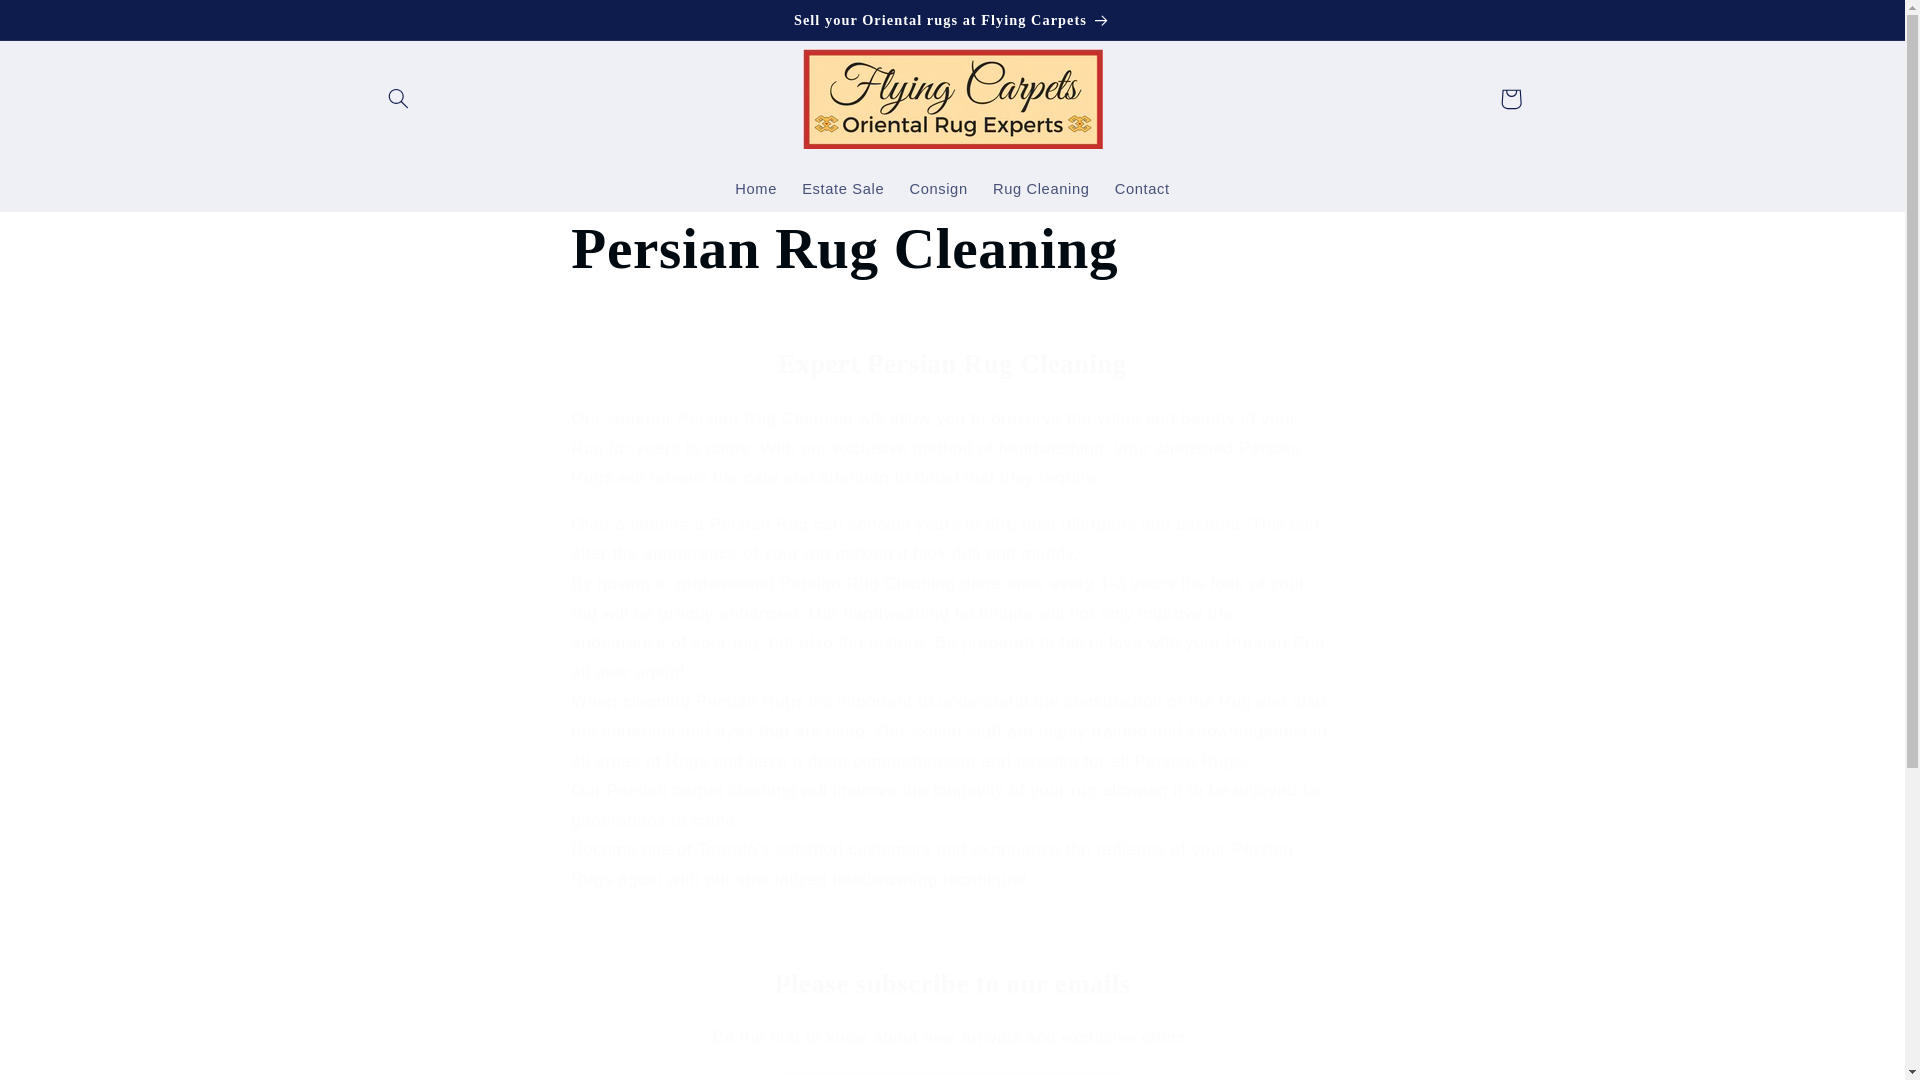 The image size is (1920, 1080). What do you see at coordinates (842, 190) in the screenshot?
I see `Estate Sale` at bounding box center [842, 190].